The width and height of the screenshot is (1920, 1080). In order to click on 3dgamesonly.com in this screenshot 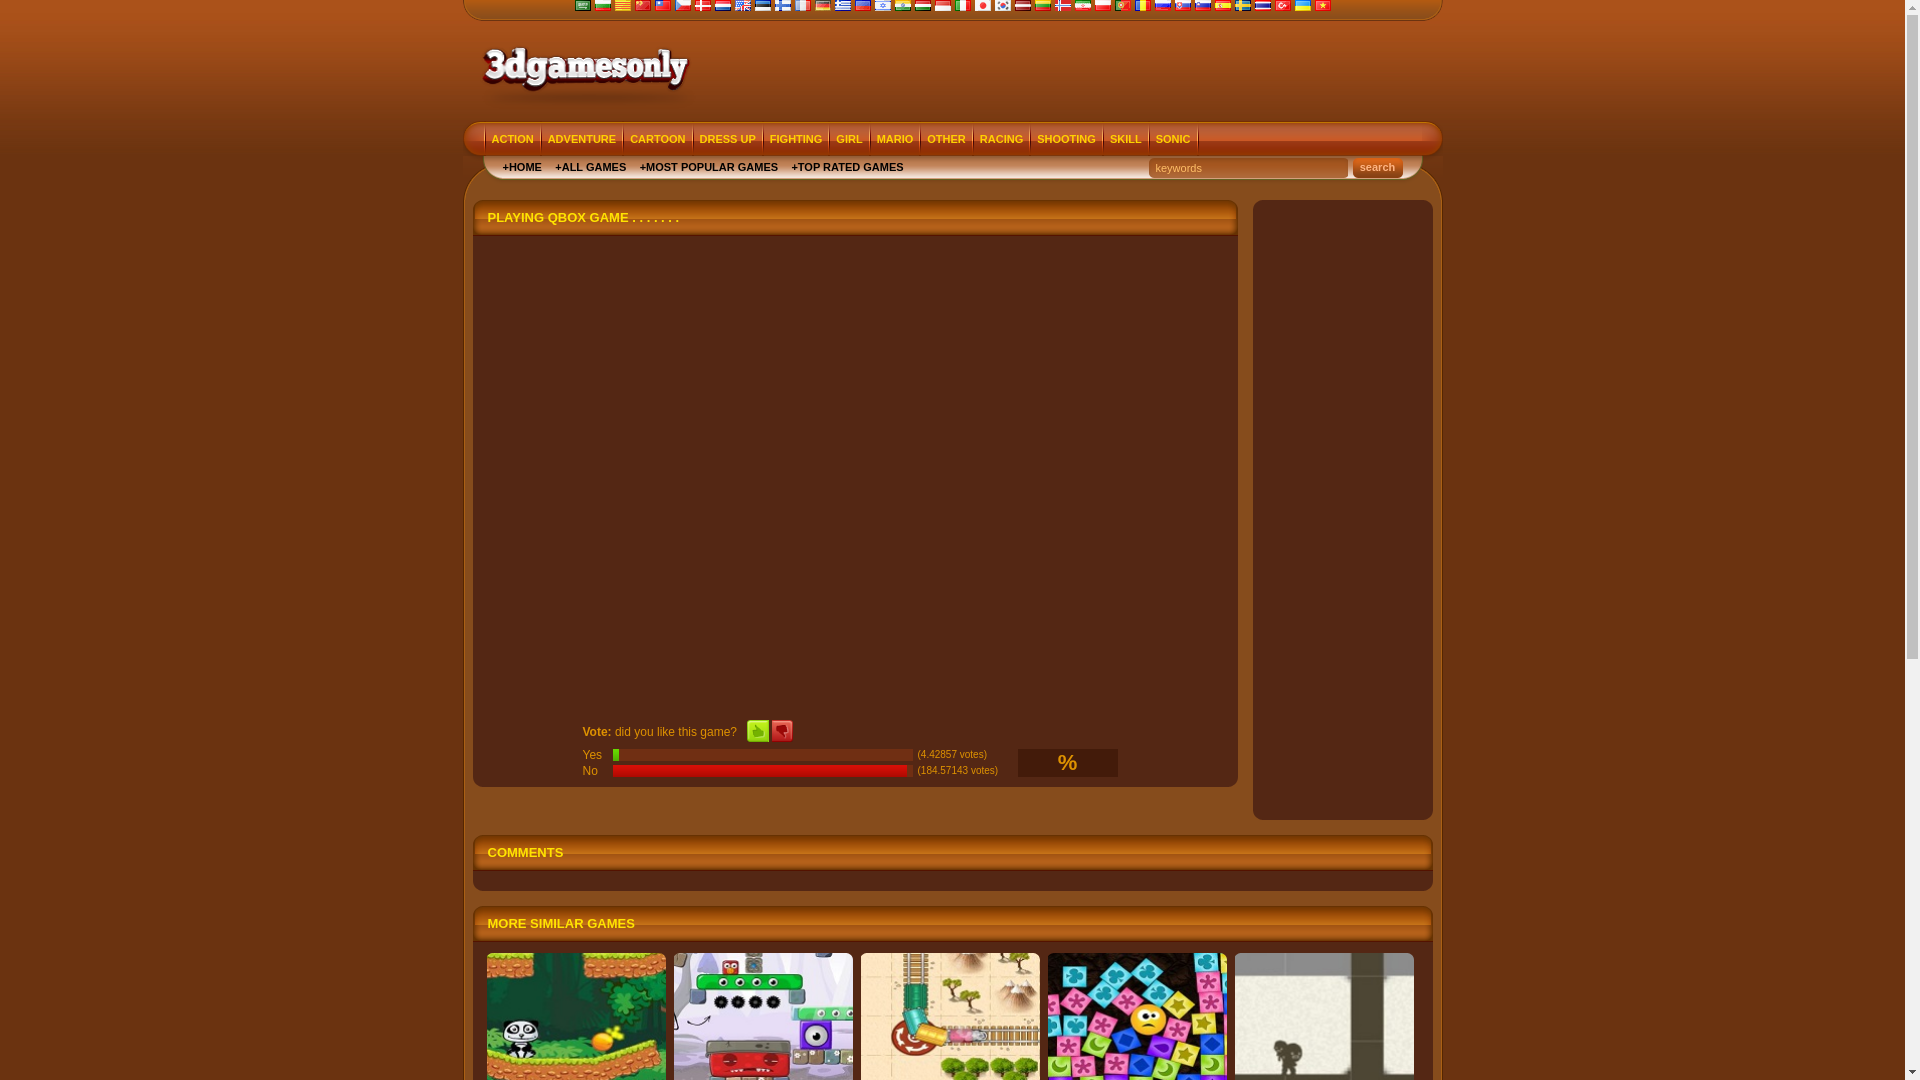, I will do `click(583, 66)`.